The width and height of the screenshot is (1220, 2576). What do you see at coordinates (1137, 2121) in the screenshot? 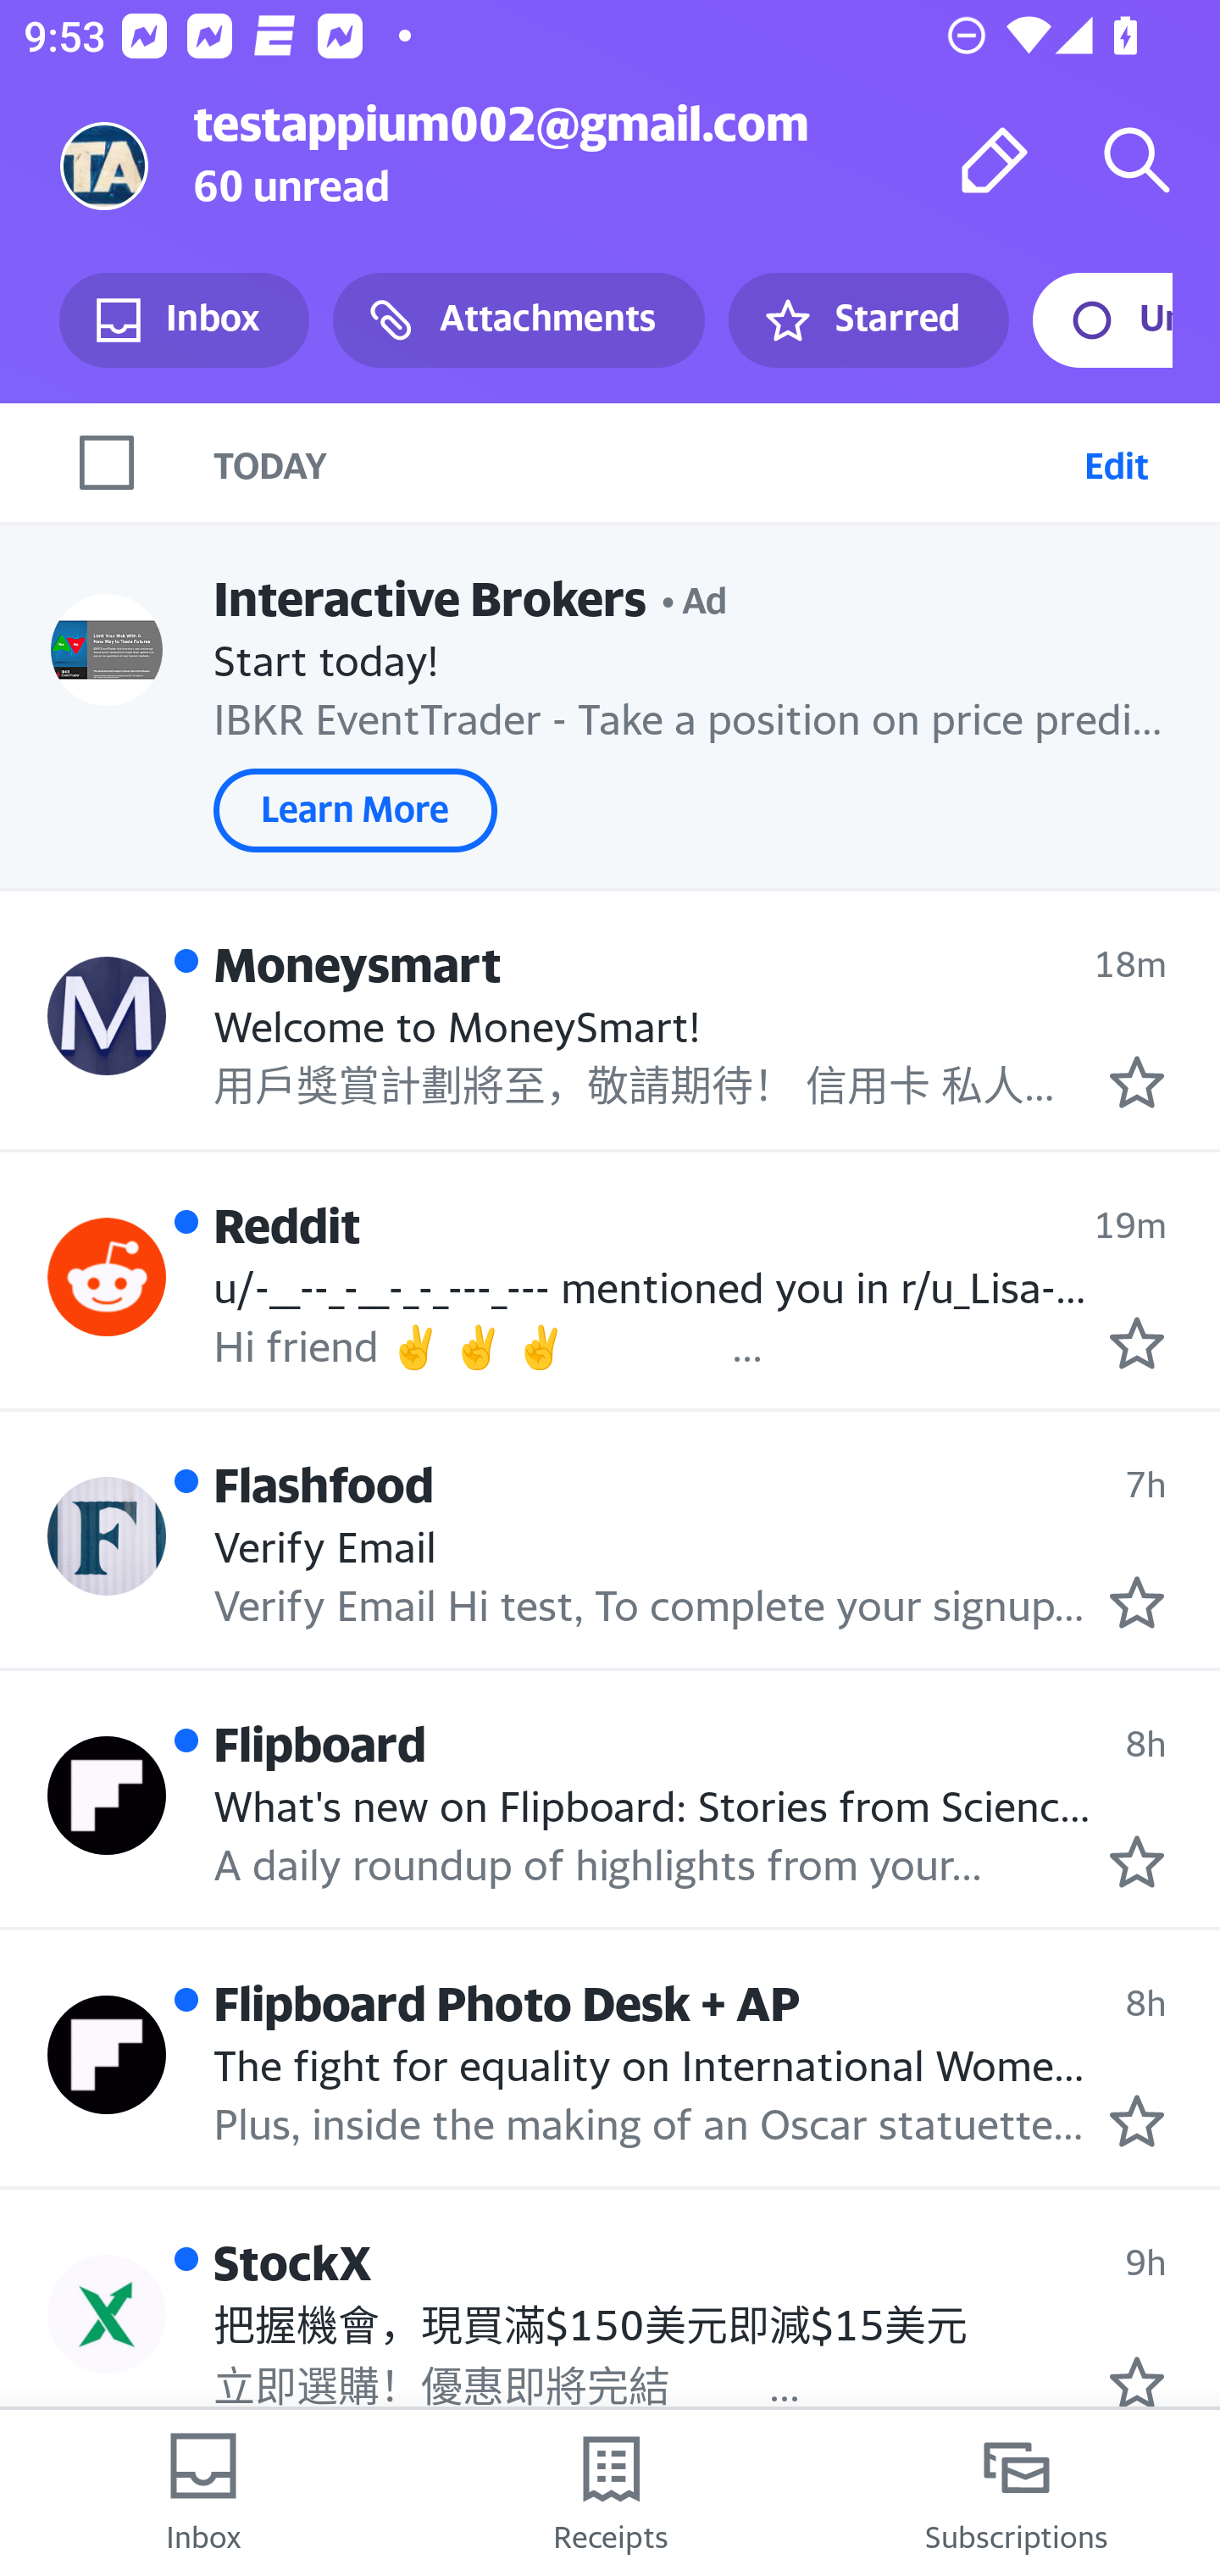
I see `Mark as starred.` at bounding box center [1137, 2121].